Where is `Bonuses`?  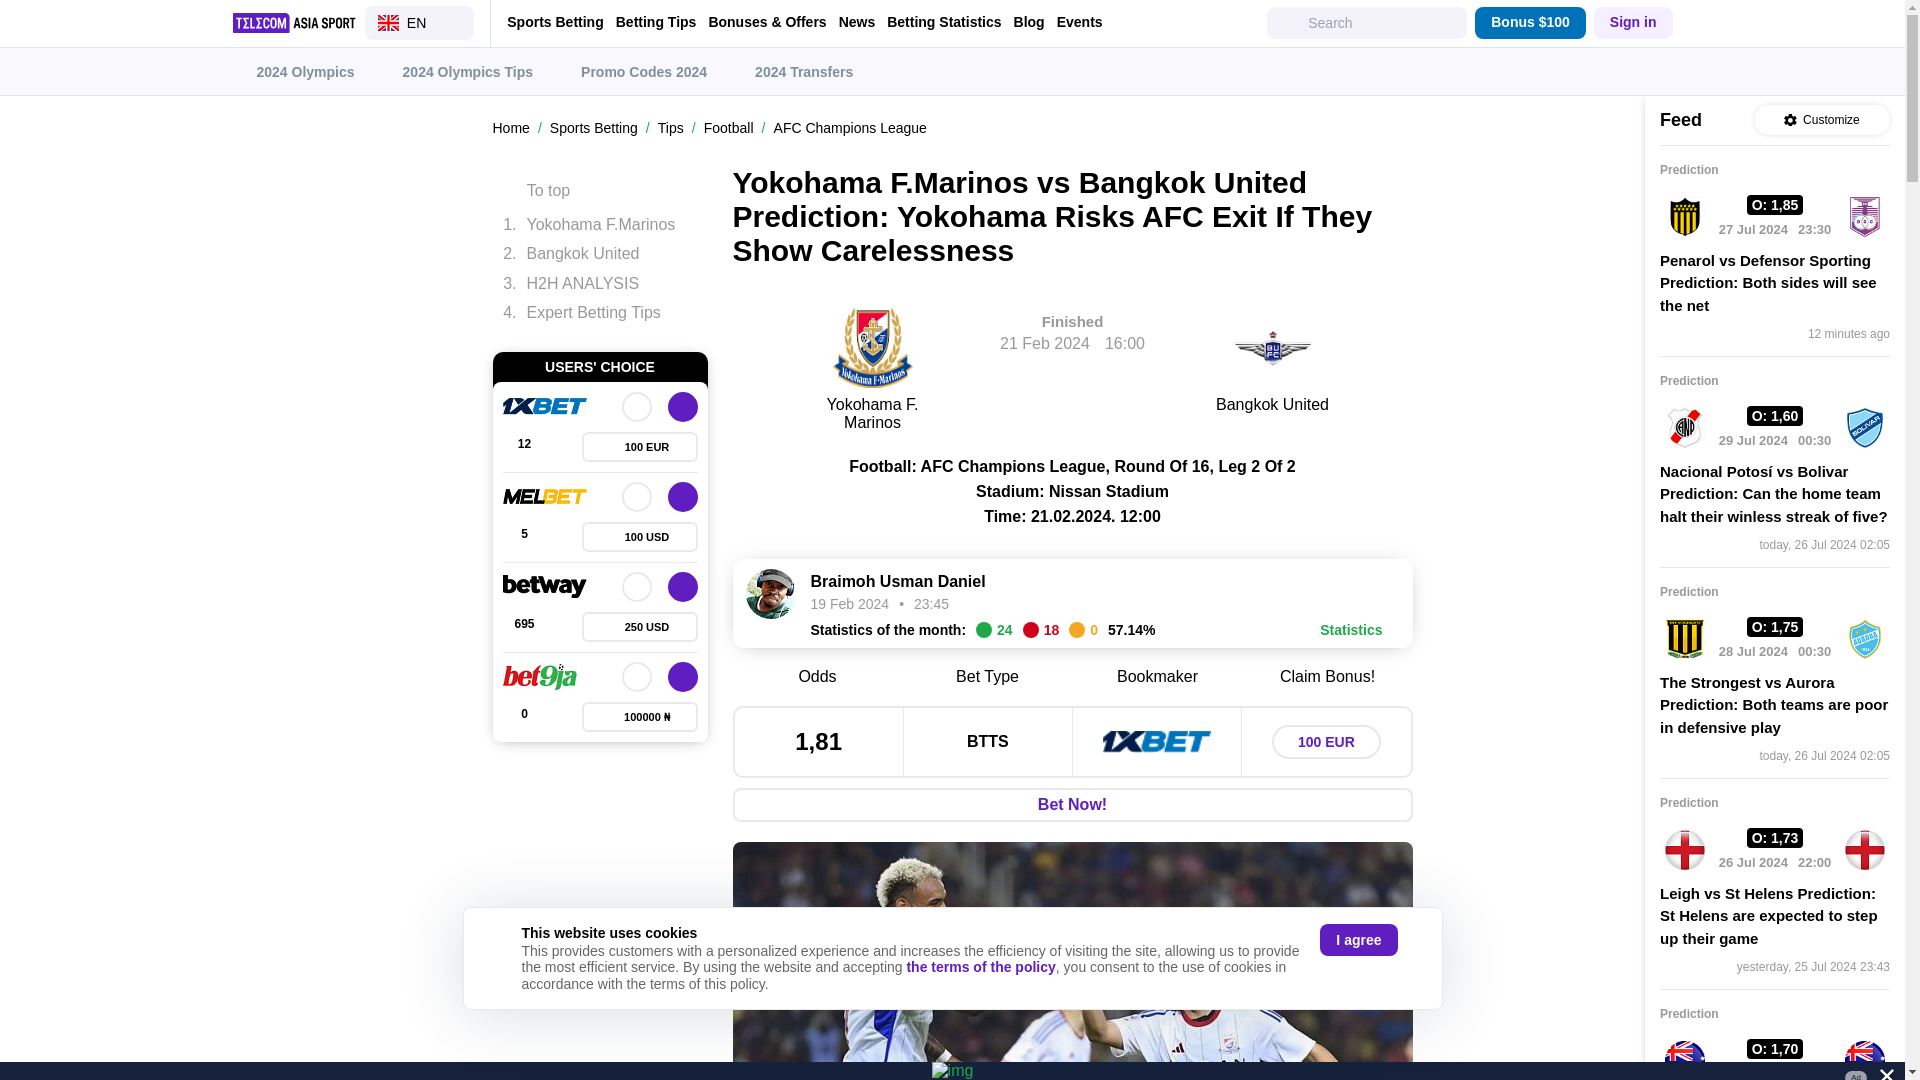 Bonuses is located at coordinates (640, 536).